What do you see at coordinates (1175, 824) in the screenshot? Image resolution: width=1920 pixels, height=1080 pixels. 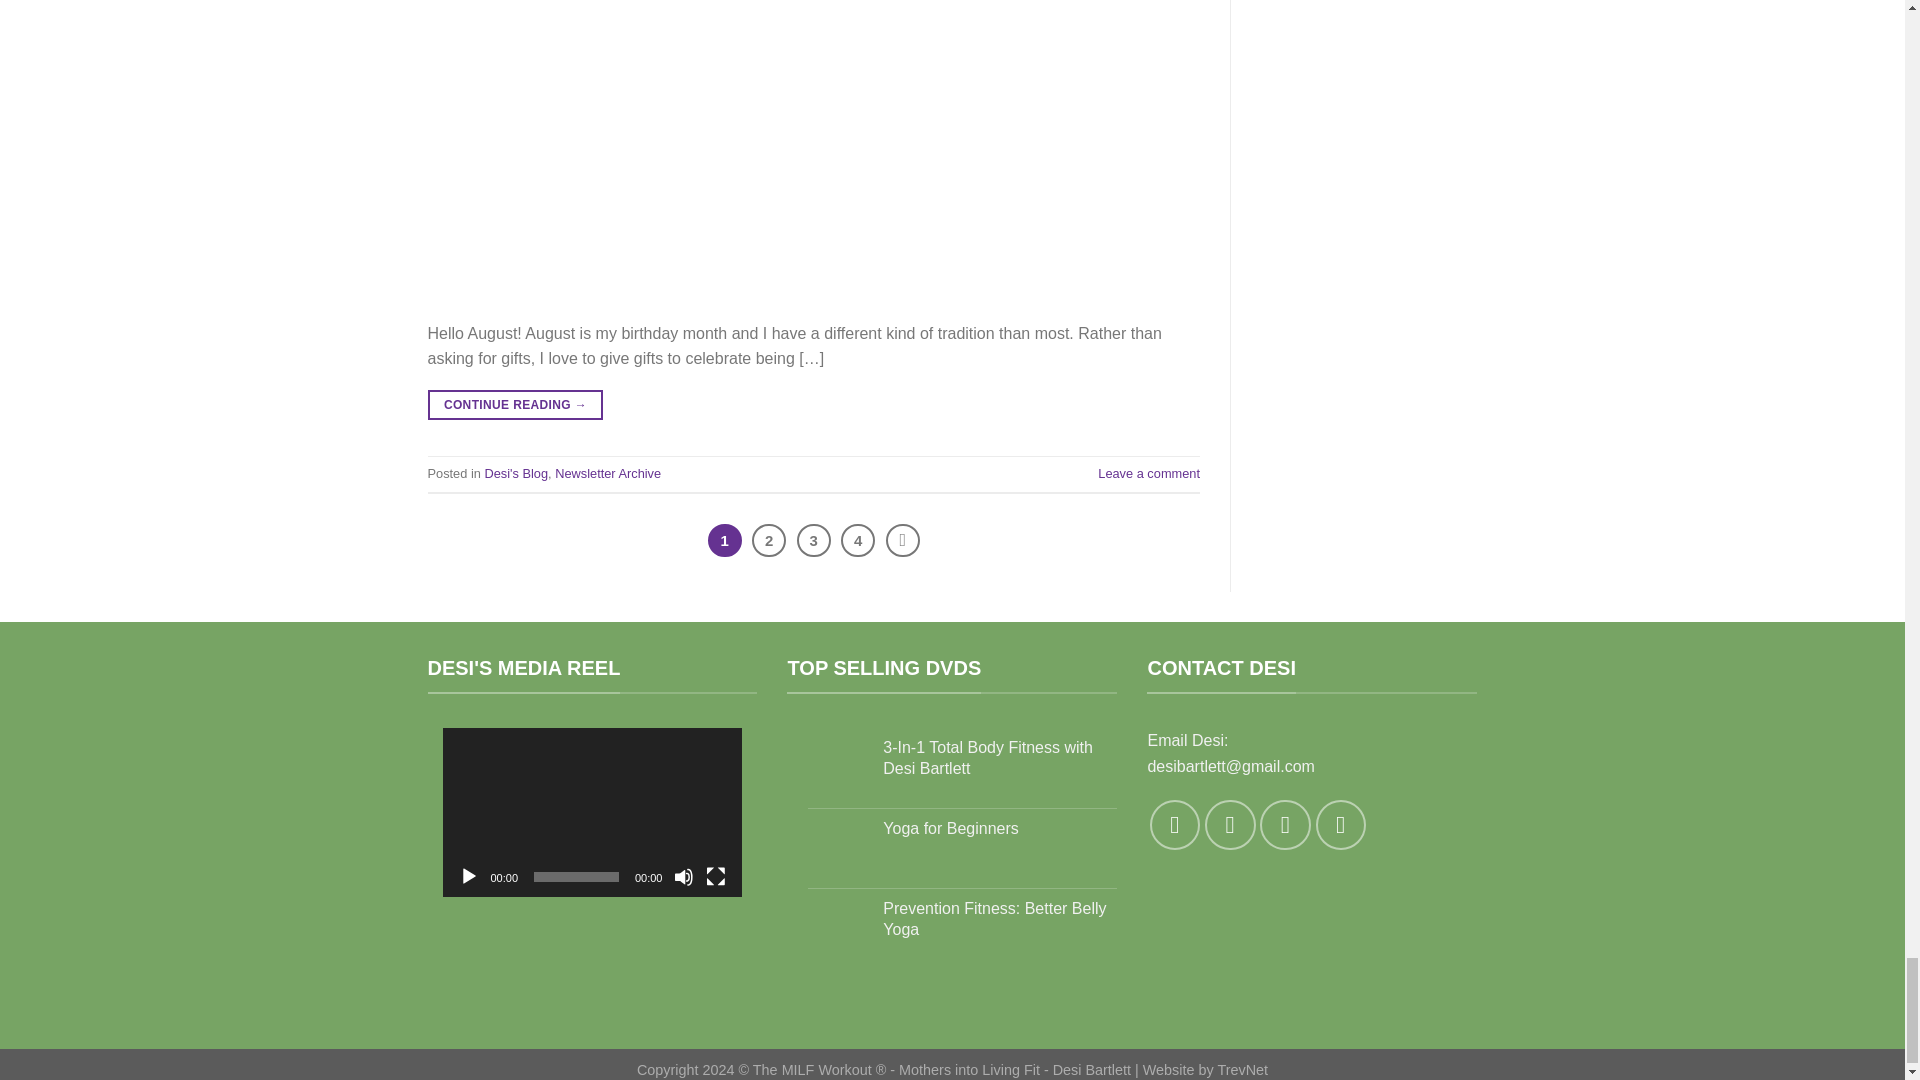 I see `Follow on Facebook` at bounding box center [1175, 824].